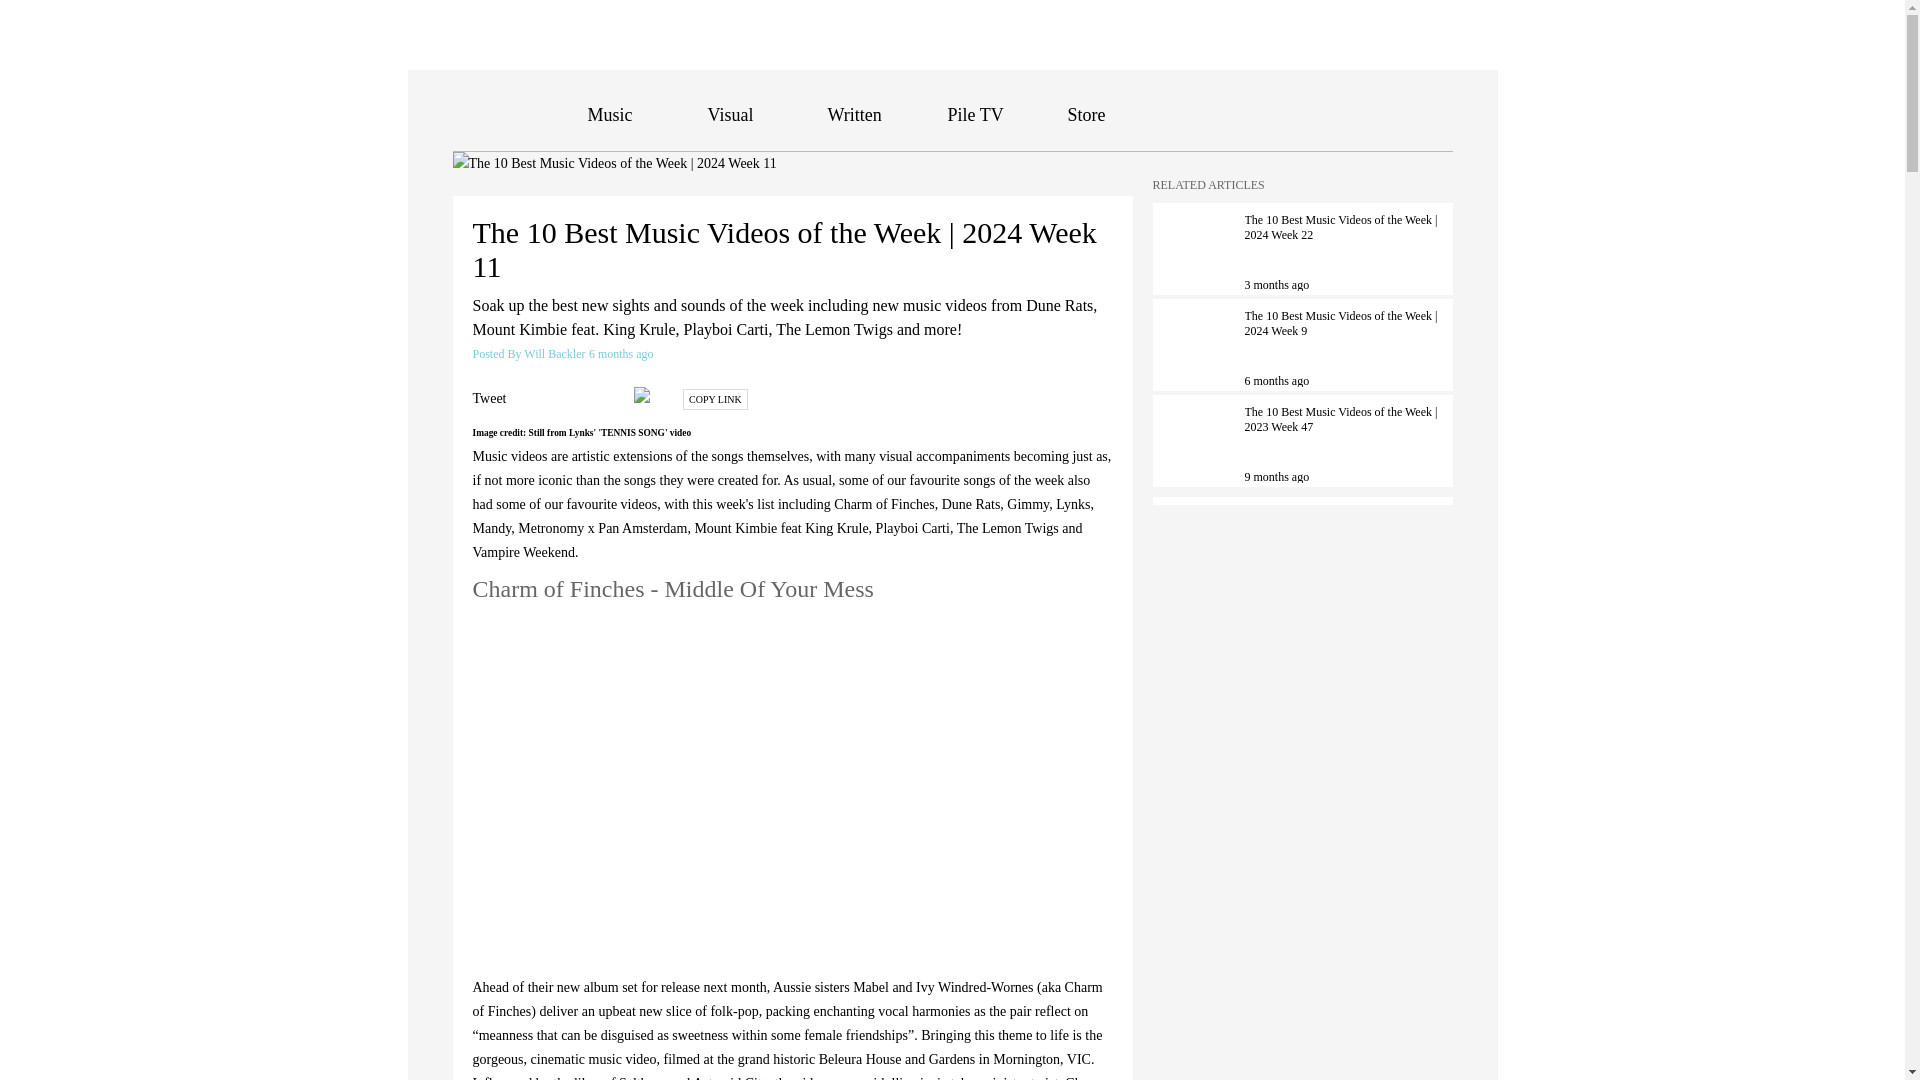 The image size is (1920, 1080). What do you see at coordinates (519, 114) in the screenshot?
I see `Home` at bounding box center [519, 114].